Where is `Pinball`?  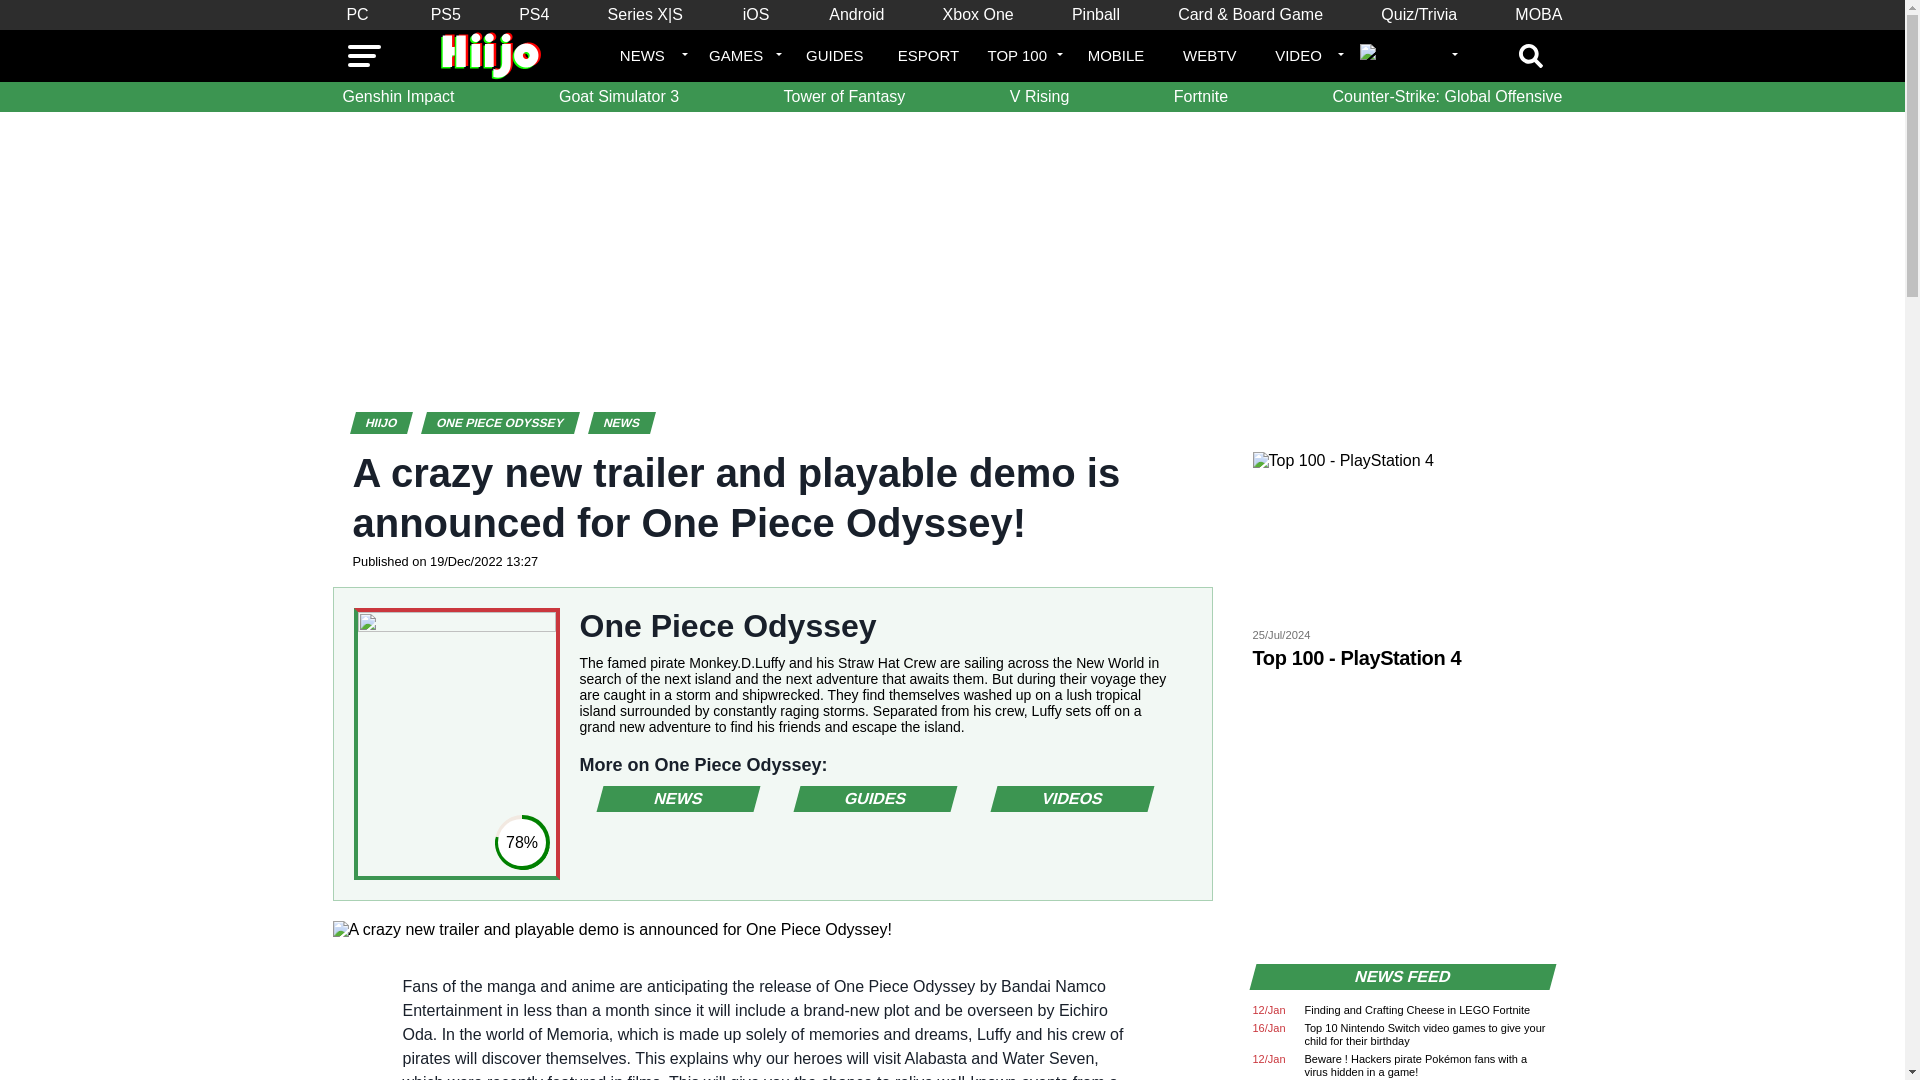 Pinball is located at coordinates (1096, 15).